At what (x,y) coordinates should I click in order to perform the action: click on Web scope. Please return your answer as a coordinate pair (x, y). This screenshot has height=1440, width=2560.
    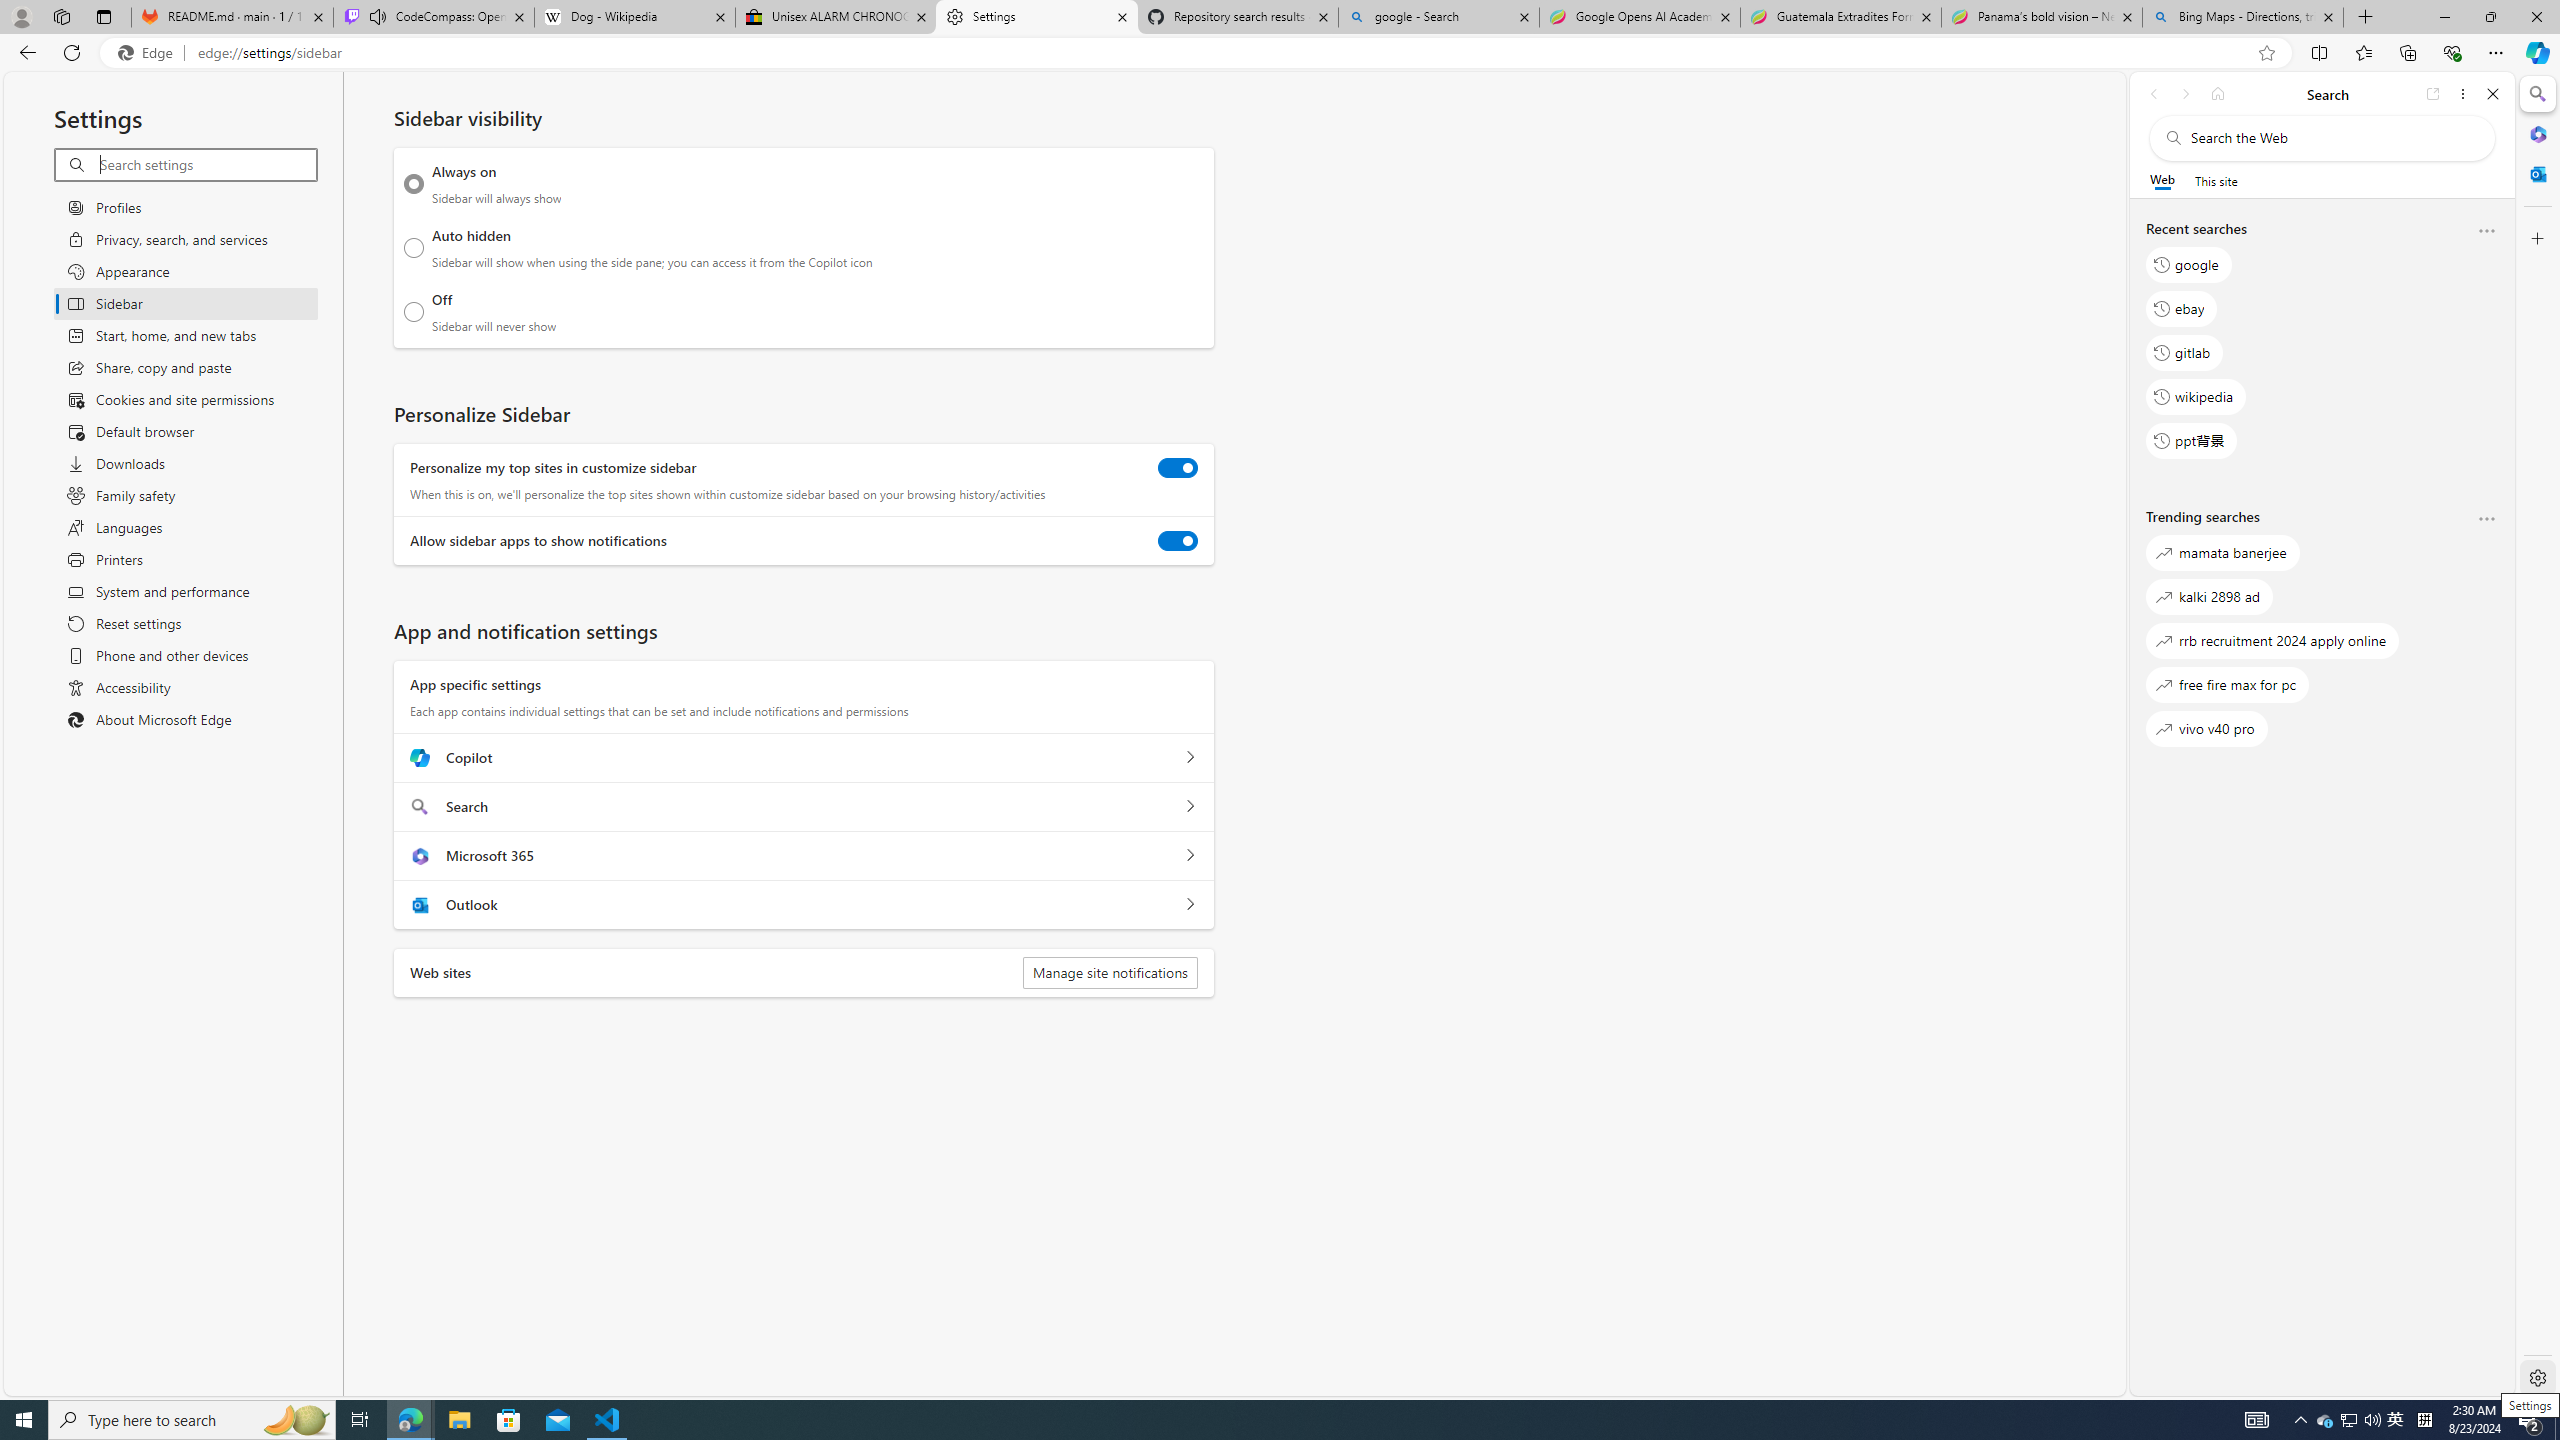
    Looking at the image, I should click on (2163, 180).